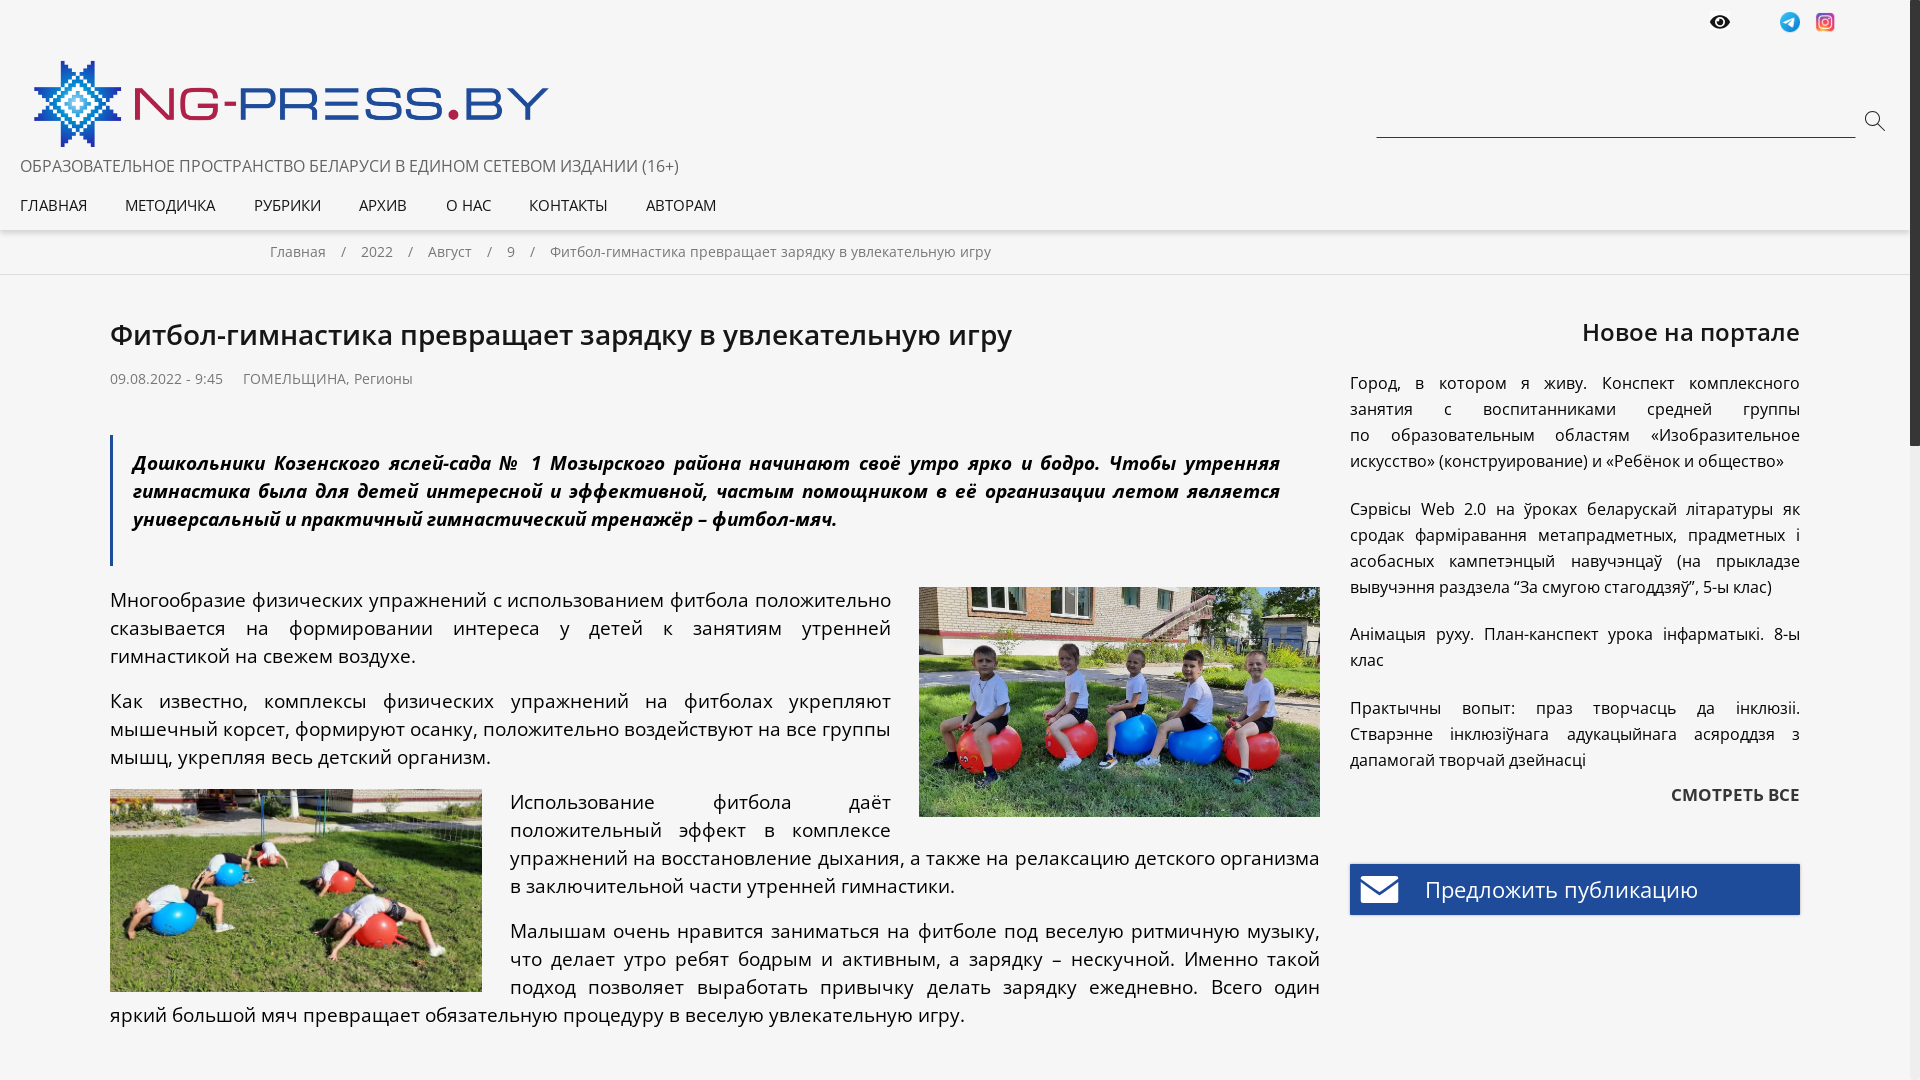 The width and height of the screenshot is (1920, 1080). What do you see at coordinates (1790, 24) in the screenshot?
I see `Telegram` at bounding box center [1790, 24].